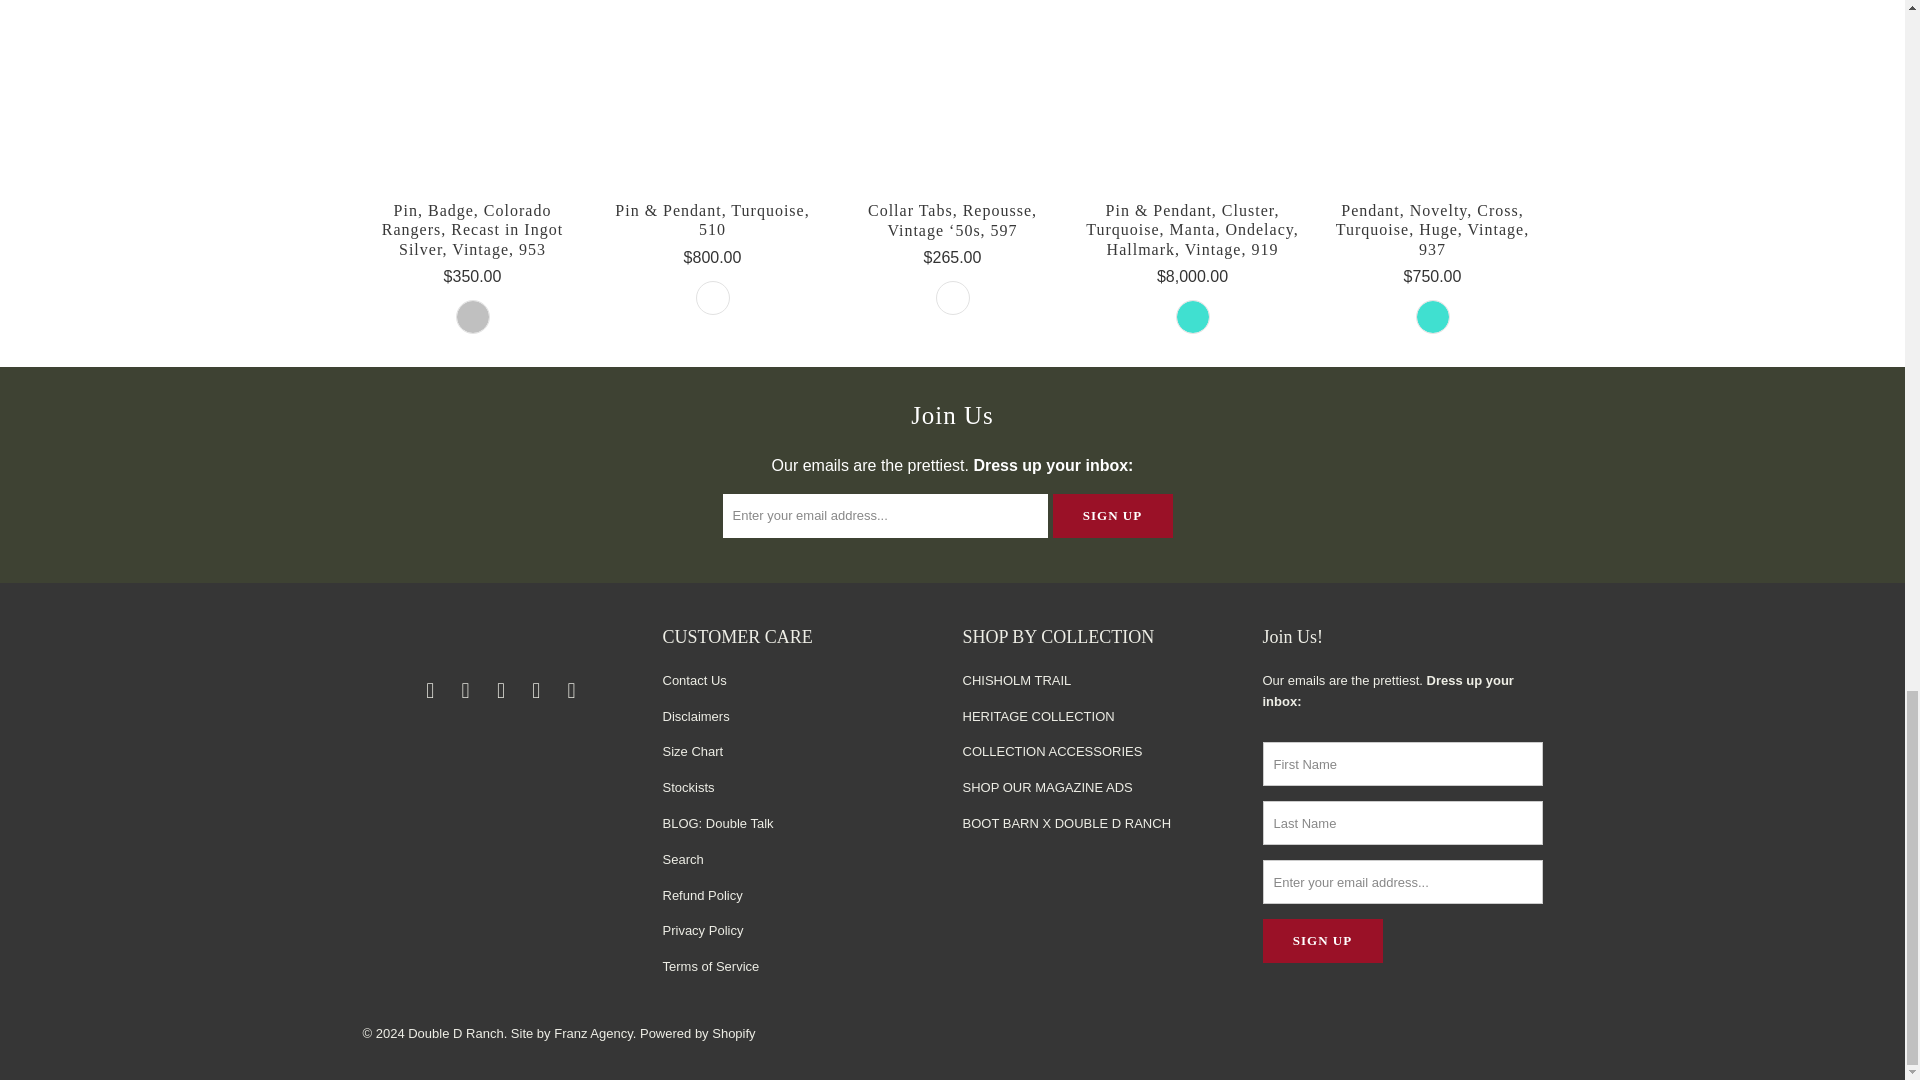 Image resolution: width=1920 pixels, height=1080 pixels. Describe the element at coordinates (1322, 941) in the screenshot. I see `Sign Up` at that location.